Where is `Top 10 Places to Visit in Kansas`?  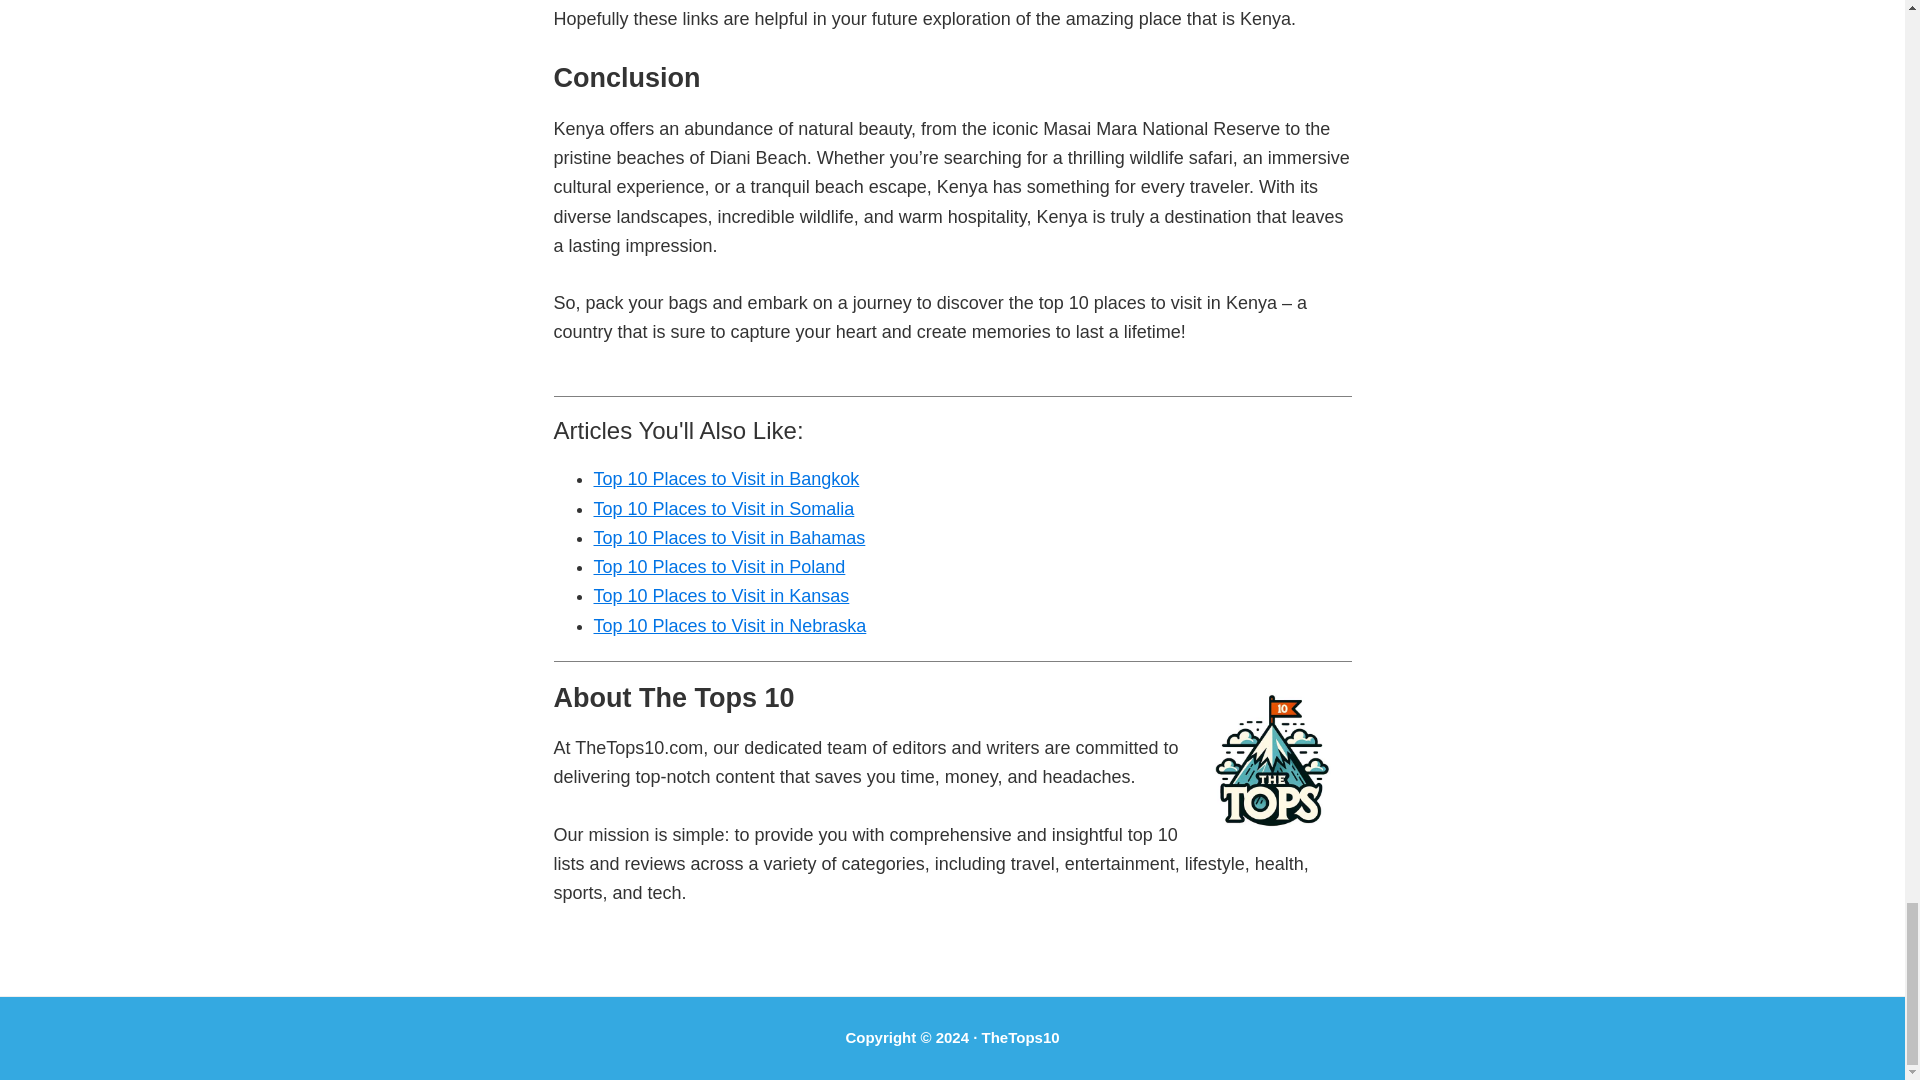 Top 10 Places to Visit in Kansas is located at coordinates (722, 596).